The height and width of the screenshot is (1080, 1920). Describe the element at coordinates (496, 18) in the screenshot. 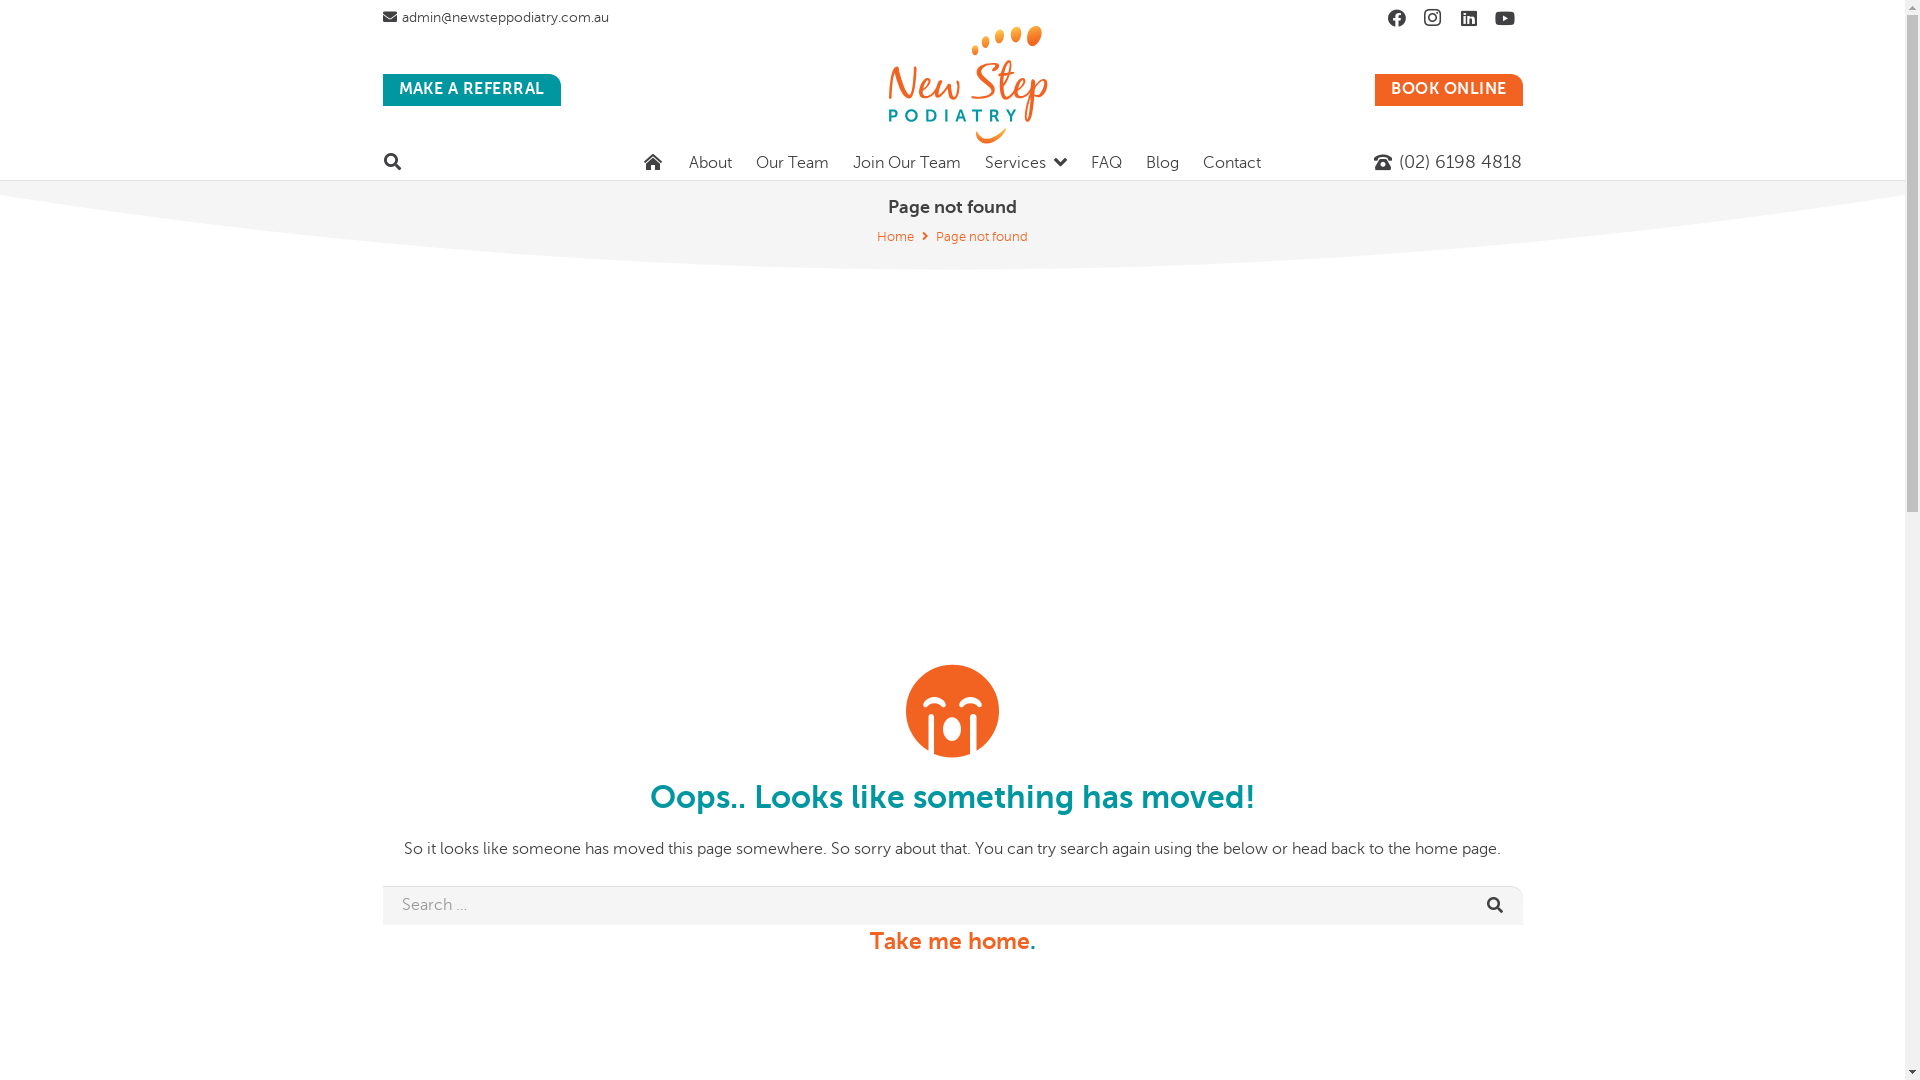

I see `admin@newsteppodiatry.com.au` at that location.